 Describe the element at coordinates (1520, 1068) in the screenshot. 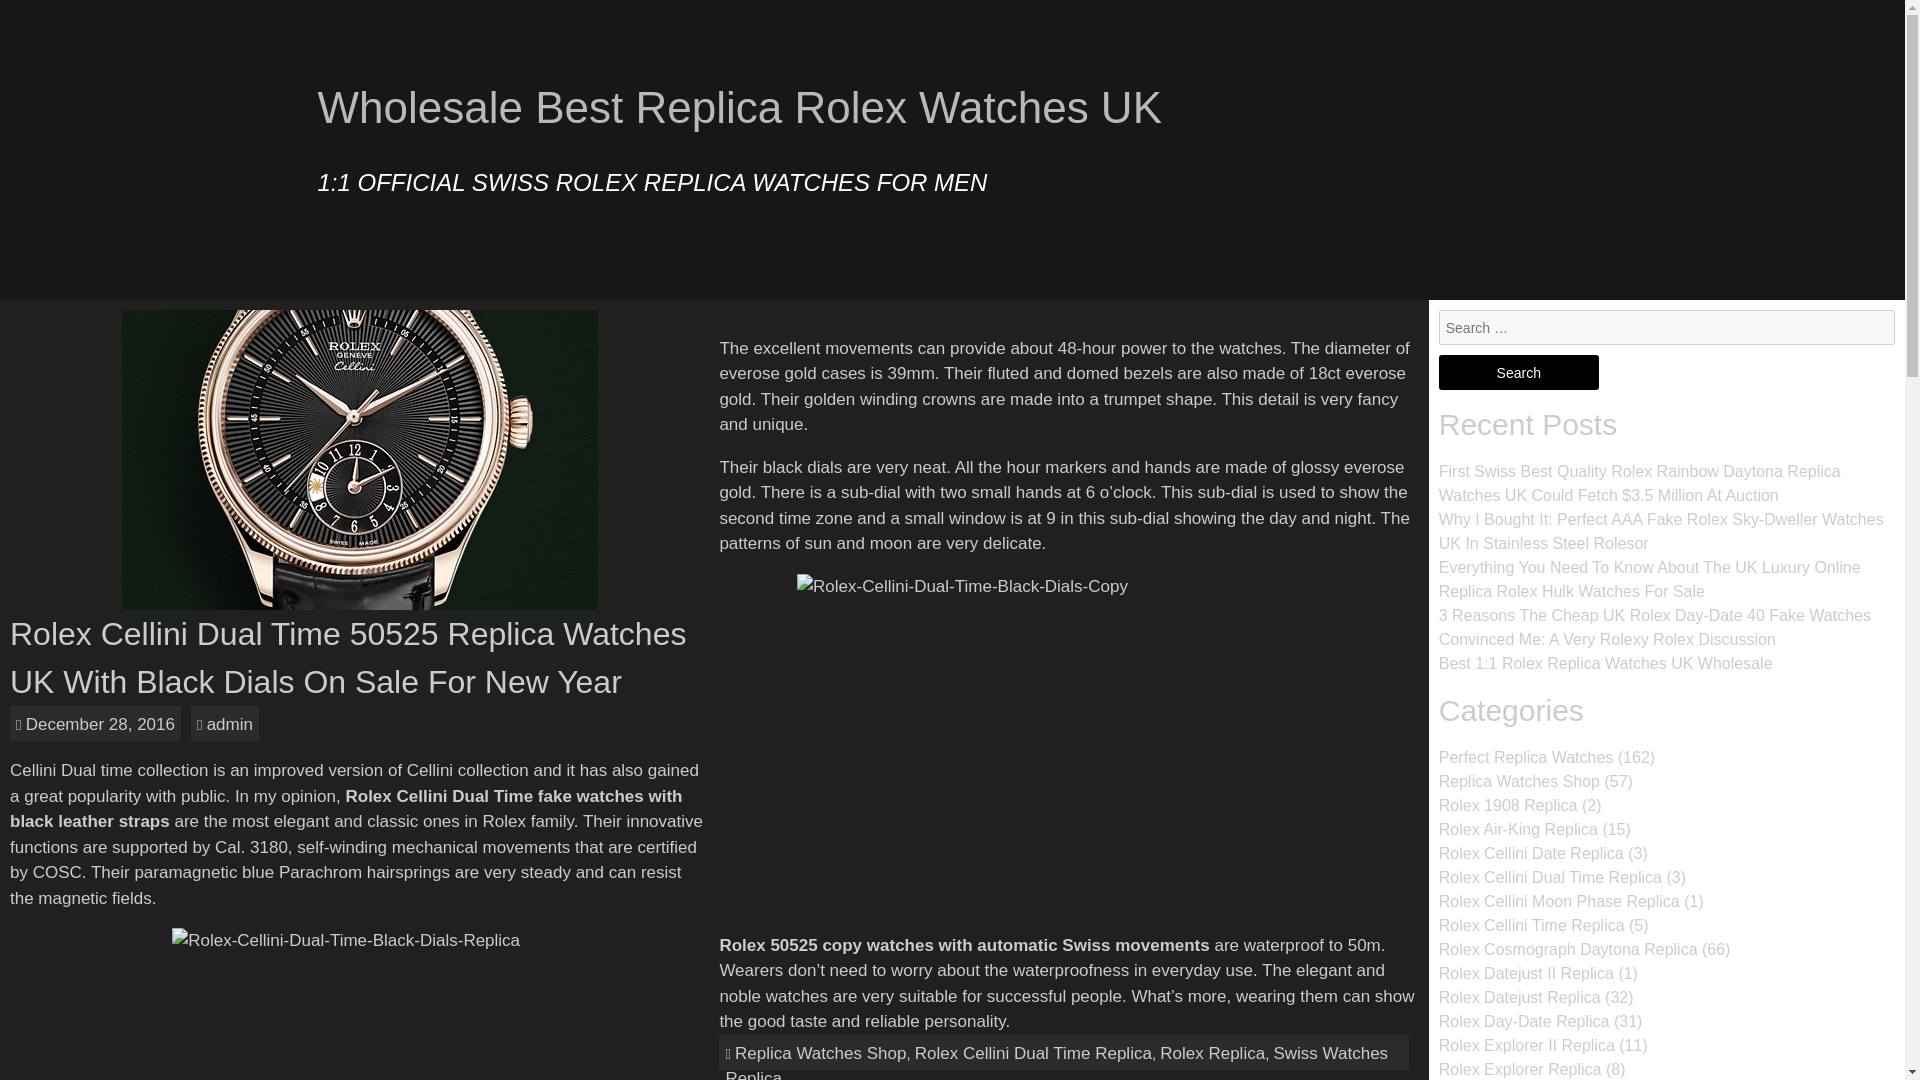

I see `Rolex Explorer Replica` at that location.